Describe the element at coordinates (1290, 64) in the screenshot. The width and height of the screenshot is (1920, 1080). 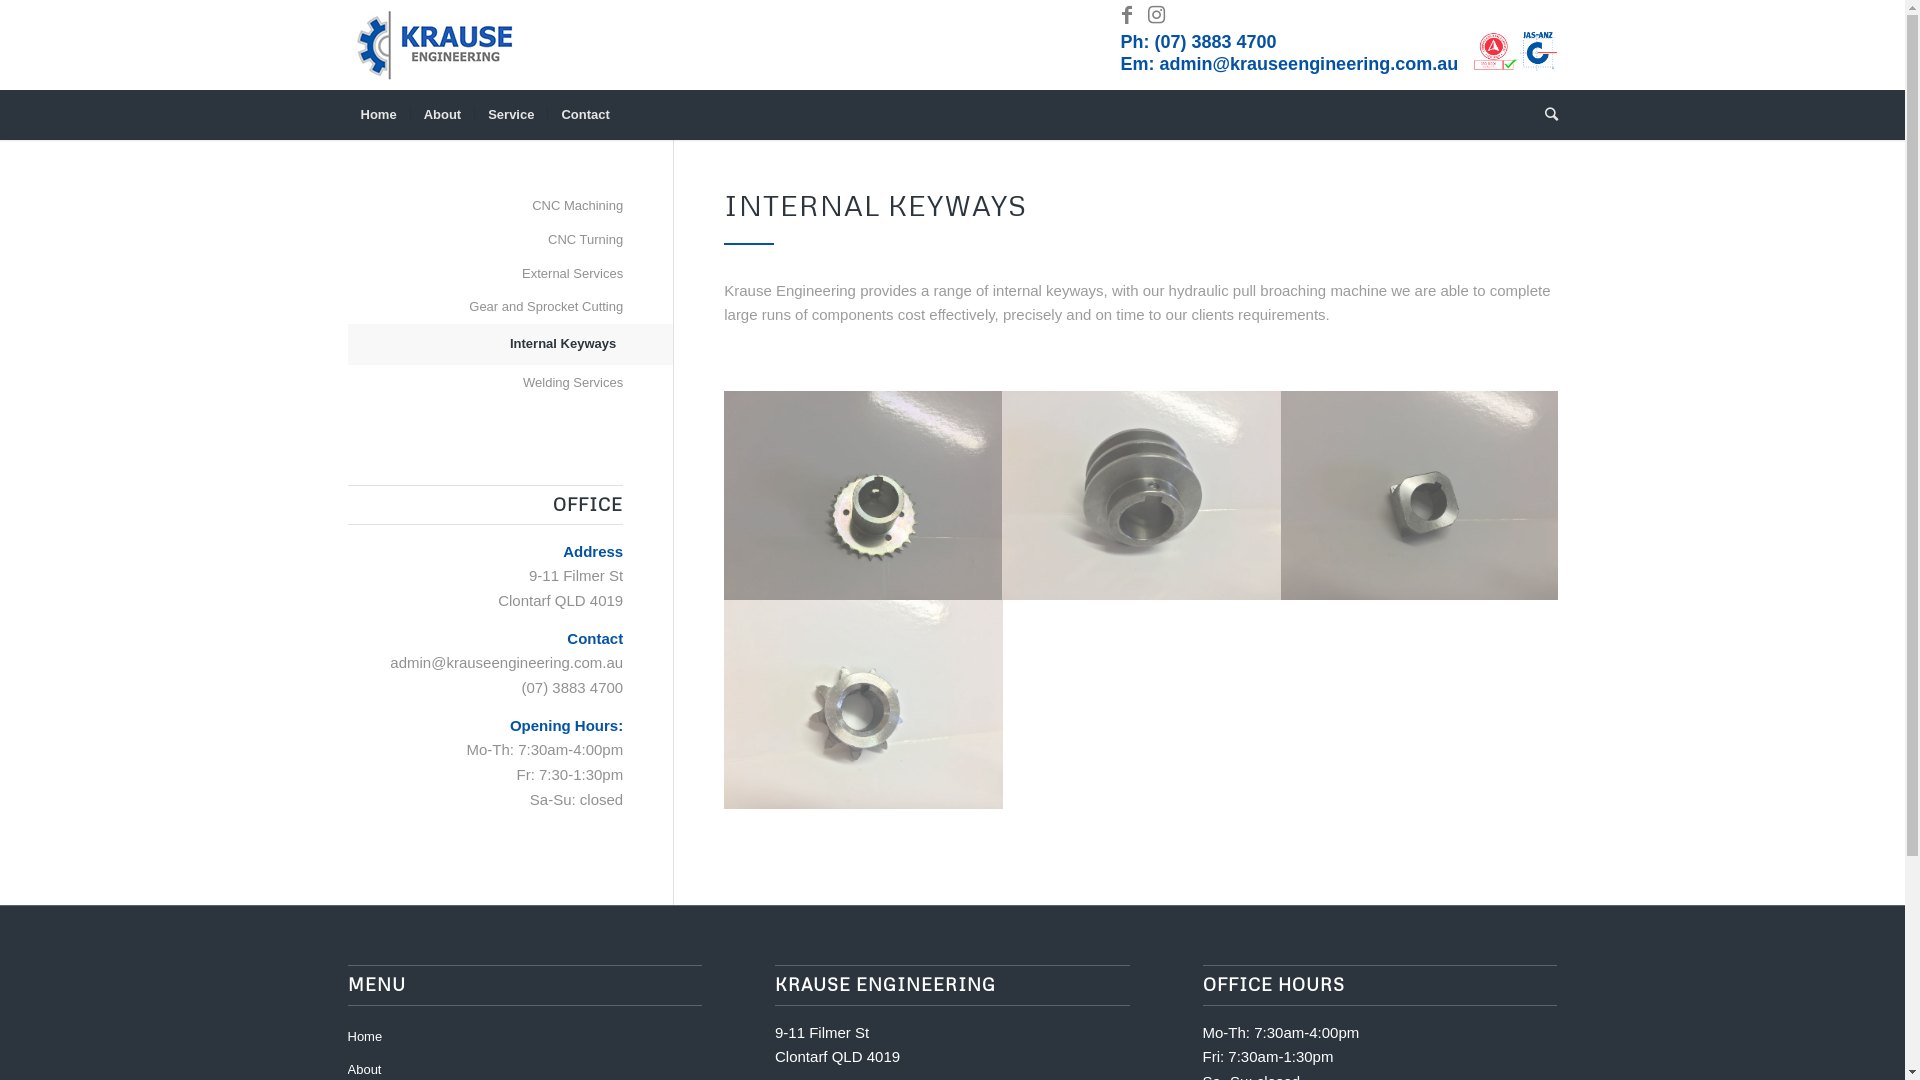
I see `Em: admin@krauseengineering.com.au` at that location.